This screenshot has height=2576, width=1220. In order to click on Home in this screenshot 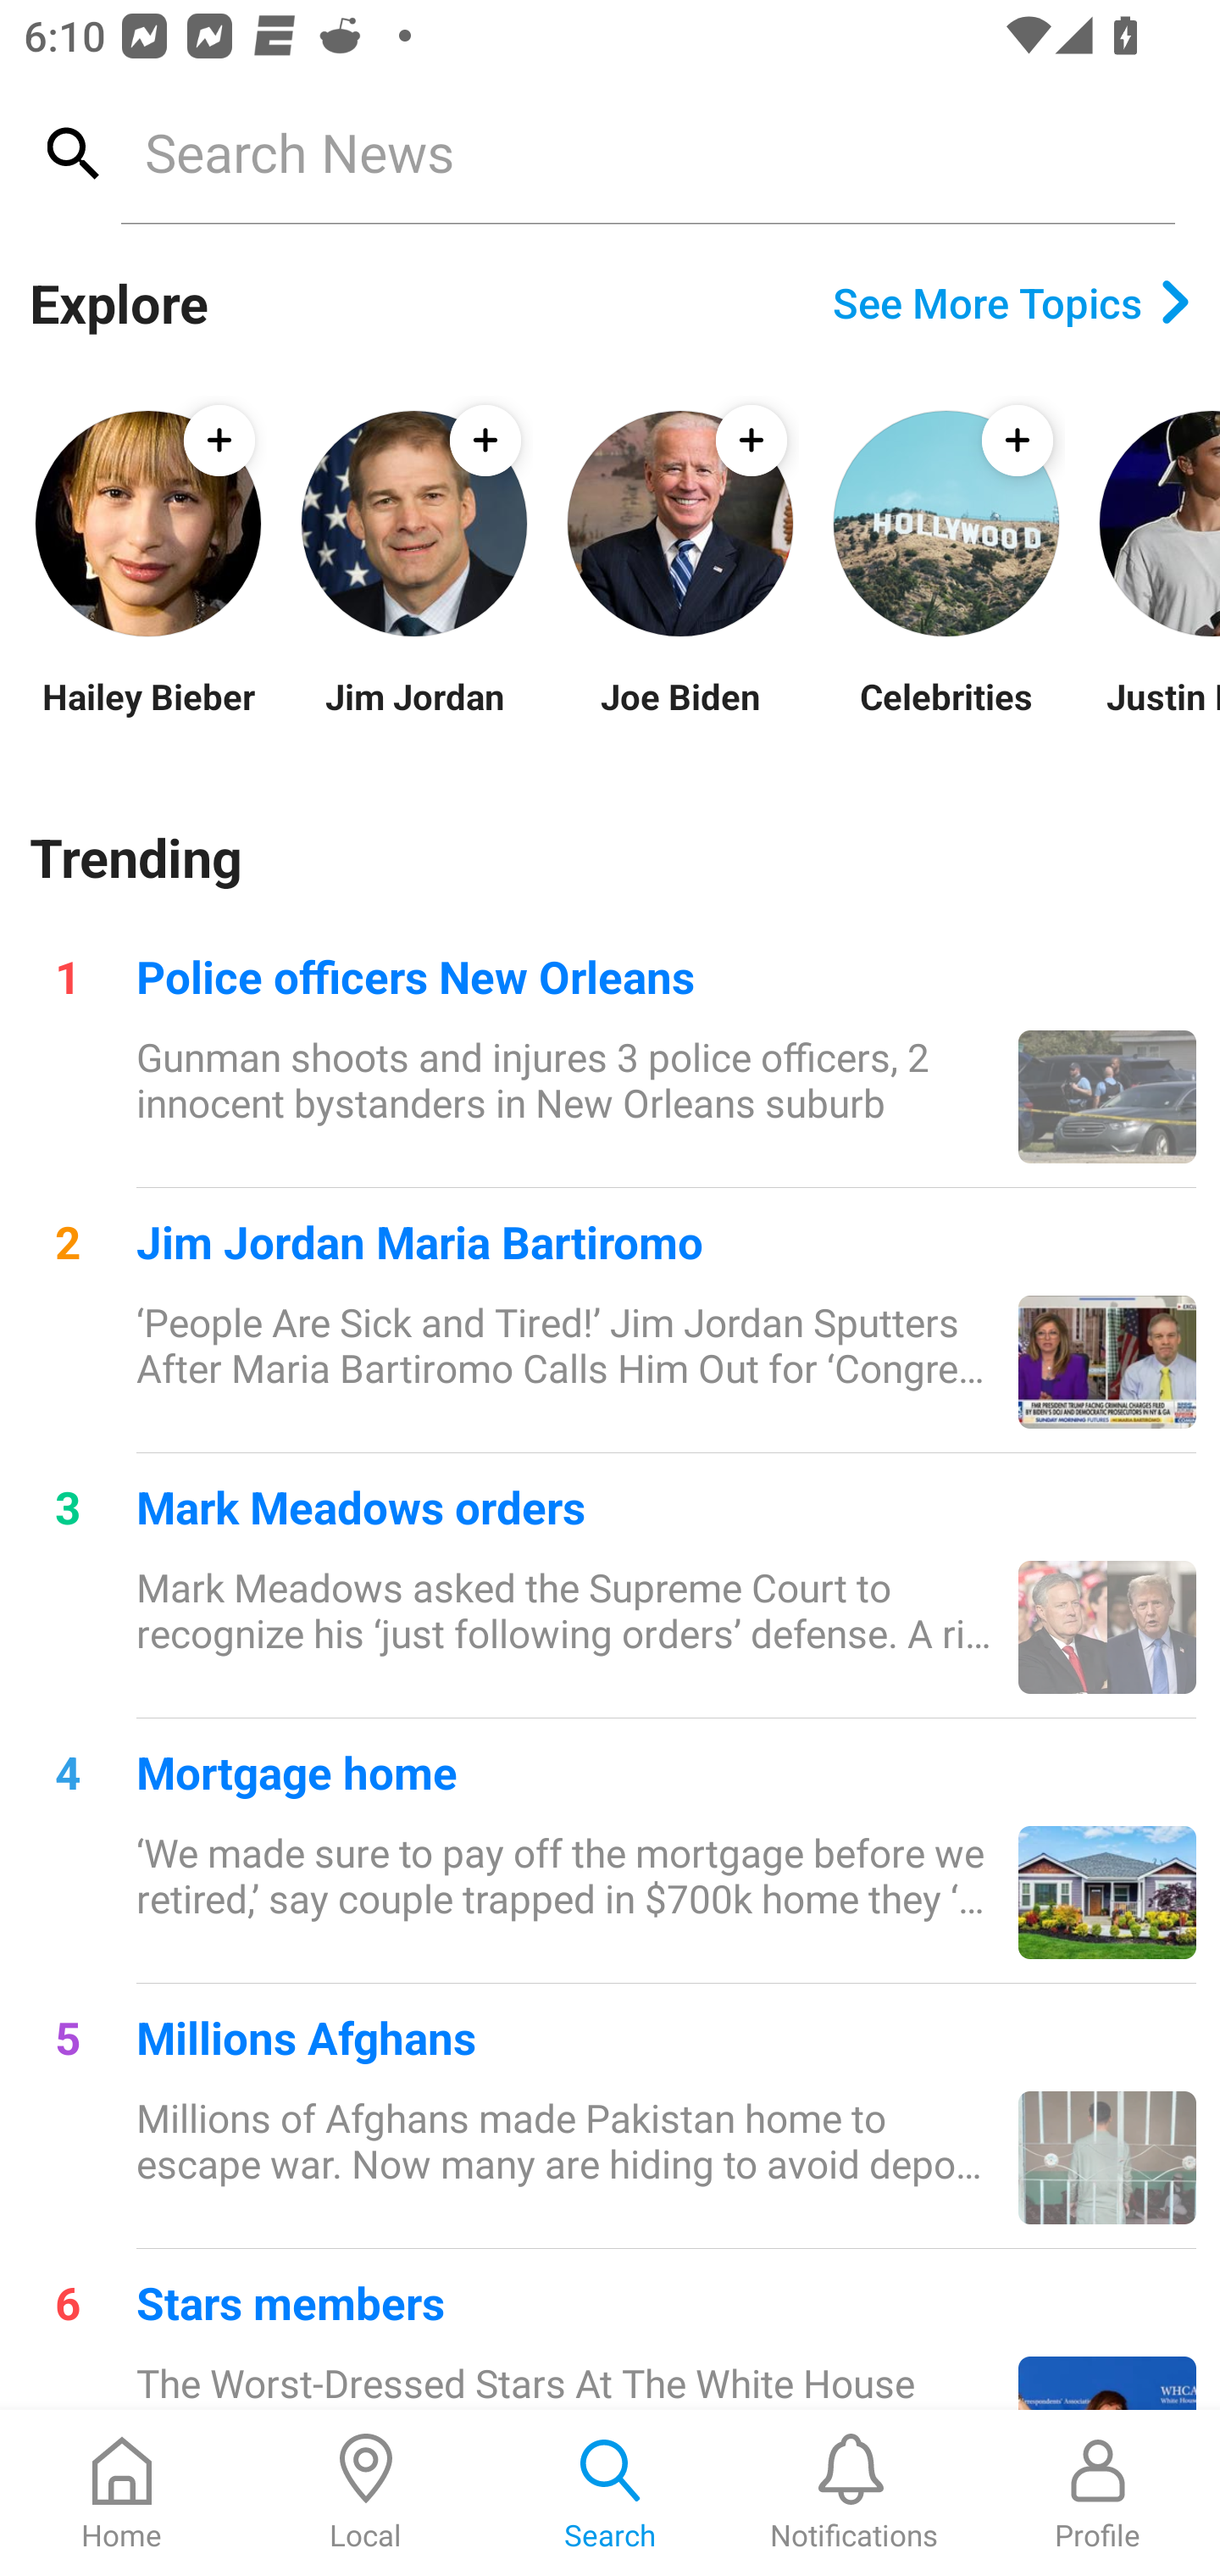, I will do `click(122, 2493)`.